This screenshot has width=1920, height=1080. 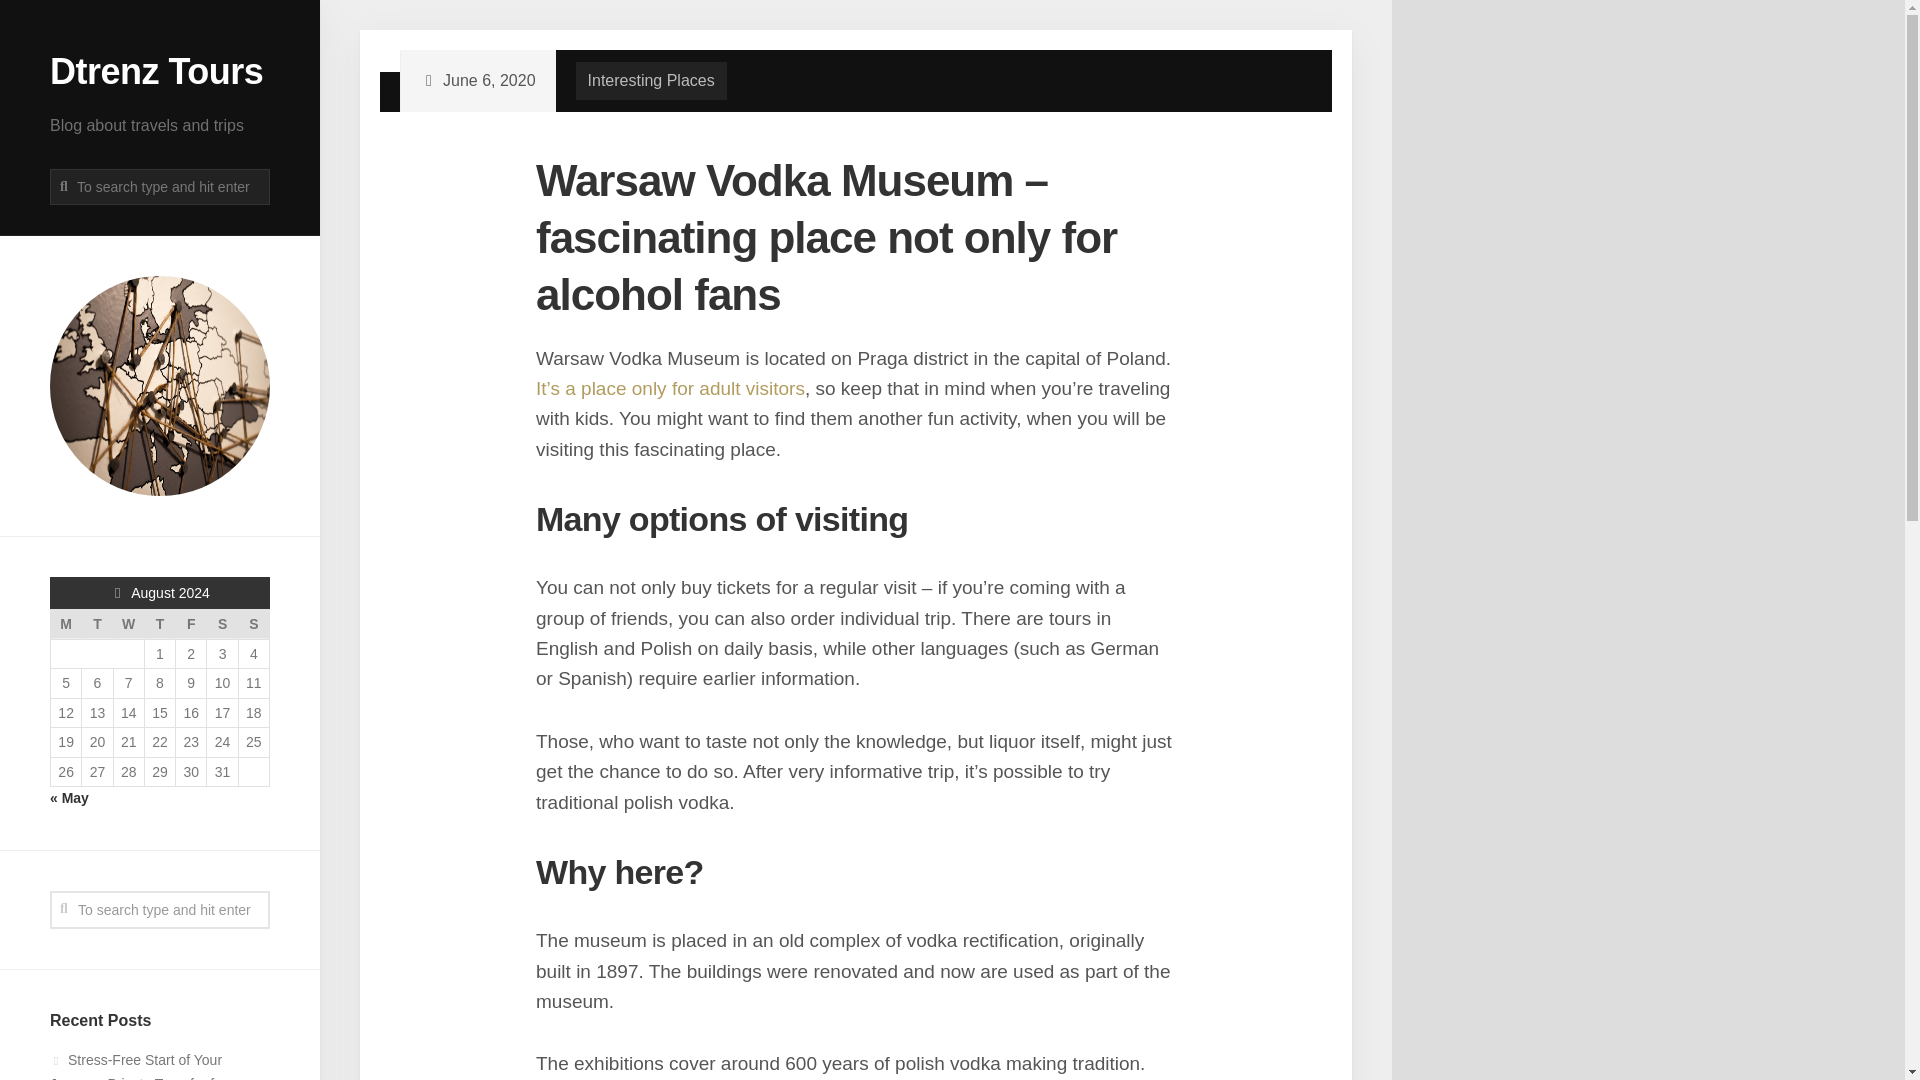 What do you see at coordinates (128, 625) in the screenshot?
I see `Wednesday` at bounding box center [128, 625].